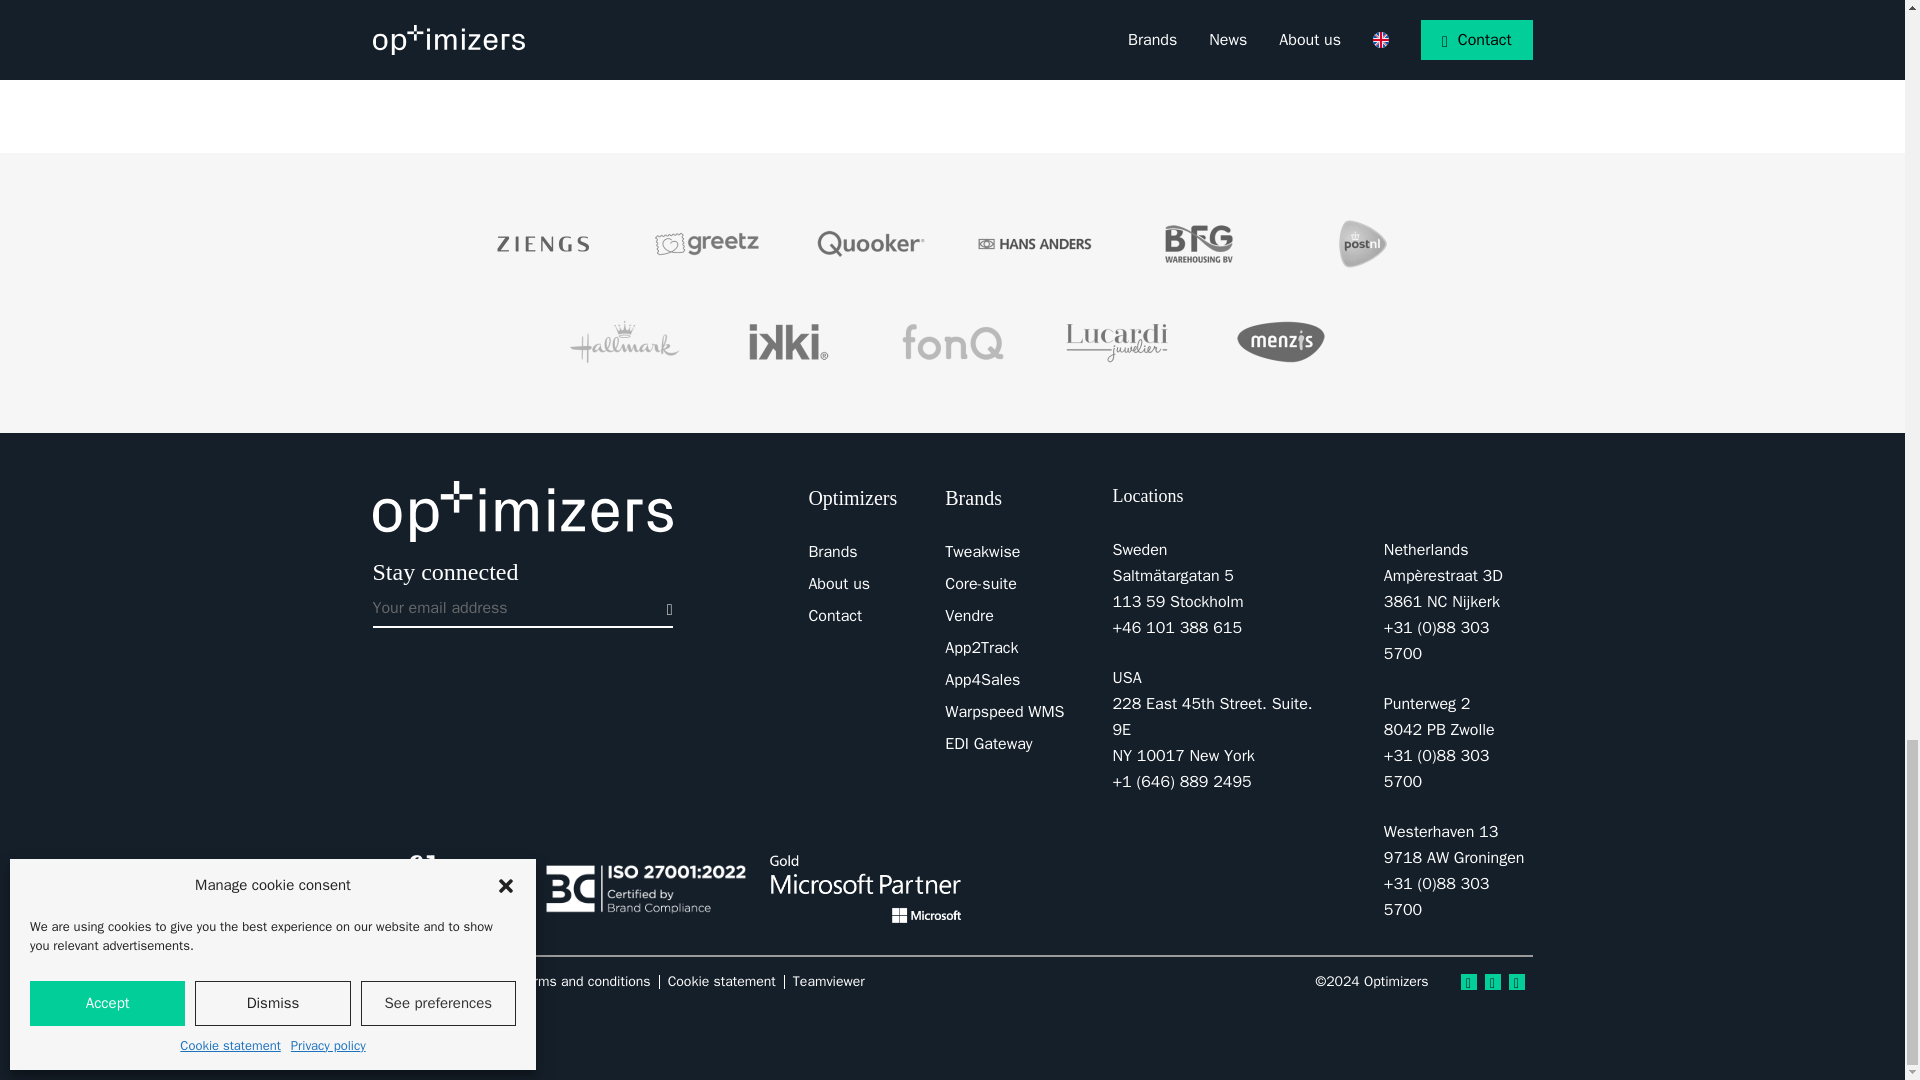  Describe the element at coordinates (1468, 982) in the screenshot. I see `LinkedIn` at that location.